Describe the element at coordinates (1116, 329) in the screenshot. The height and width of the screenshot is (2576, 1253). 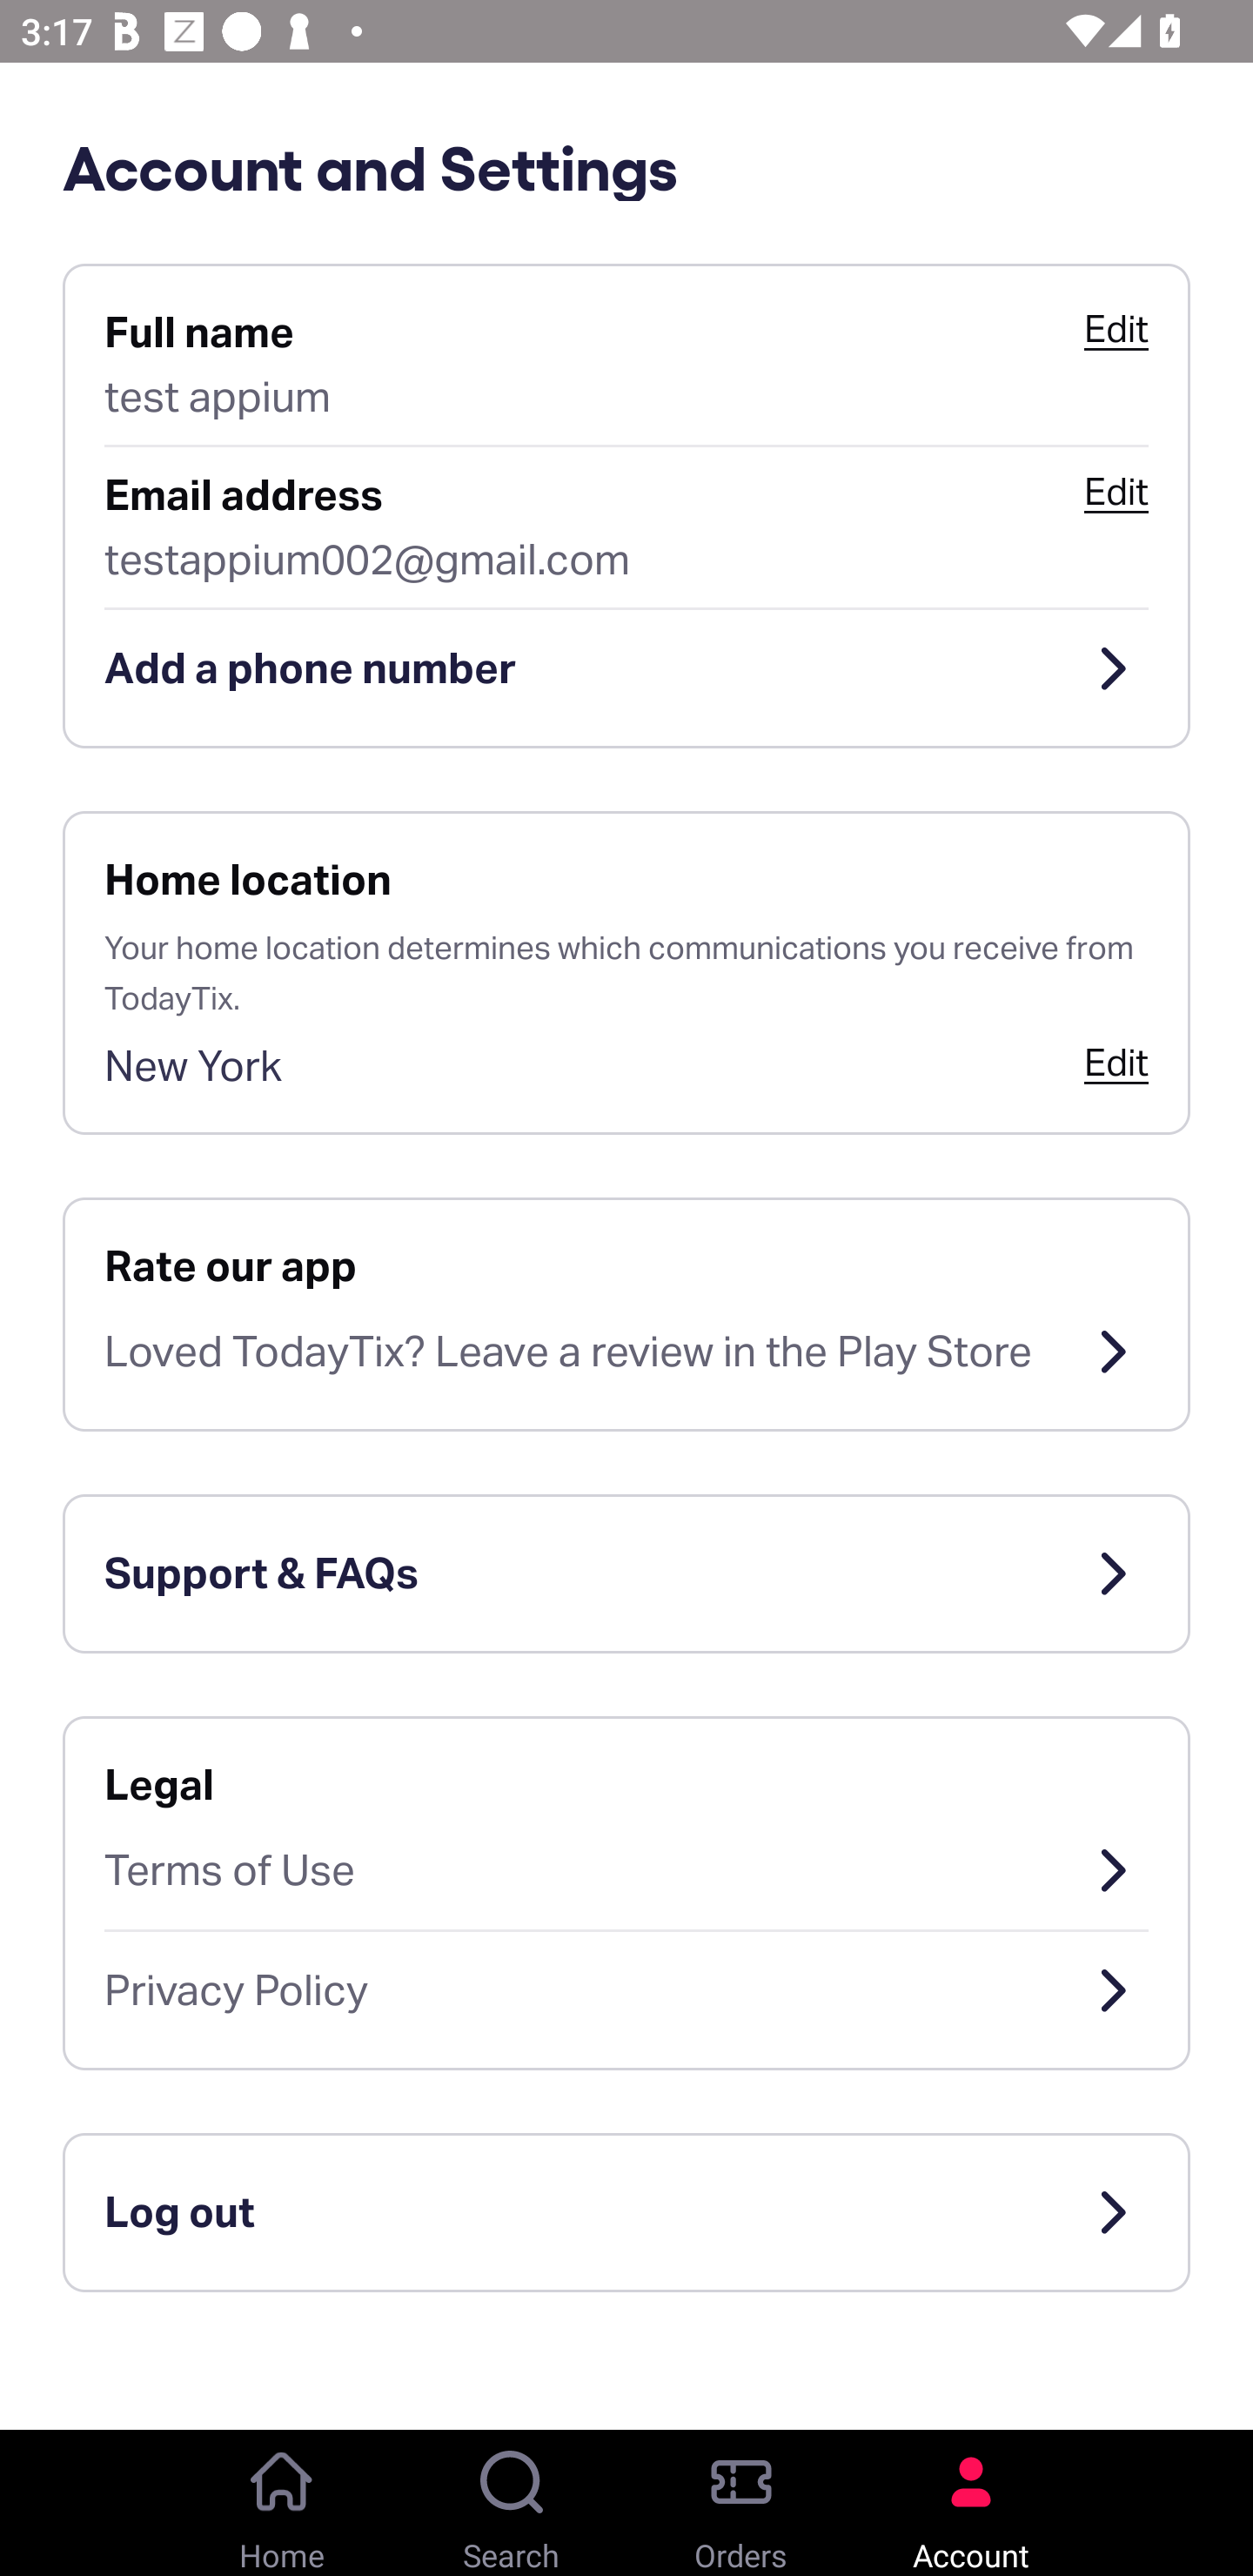
I see `Edit` at that location.